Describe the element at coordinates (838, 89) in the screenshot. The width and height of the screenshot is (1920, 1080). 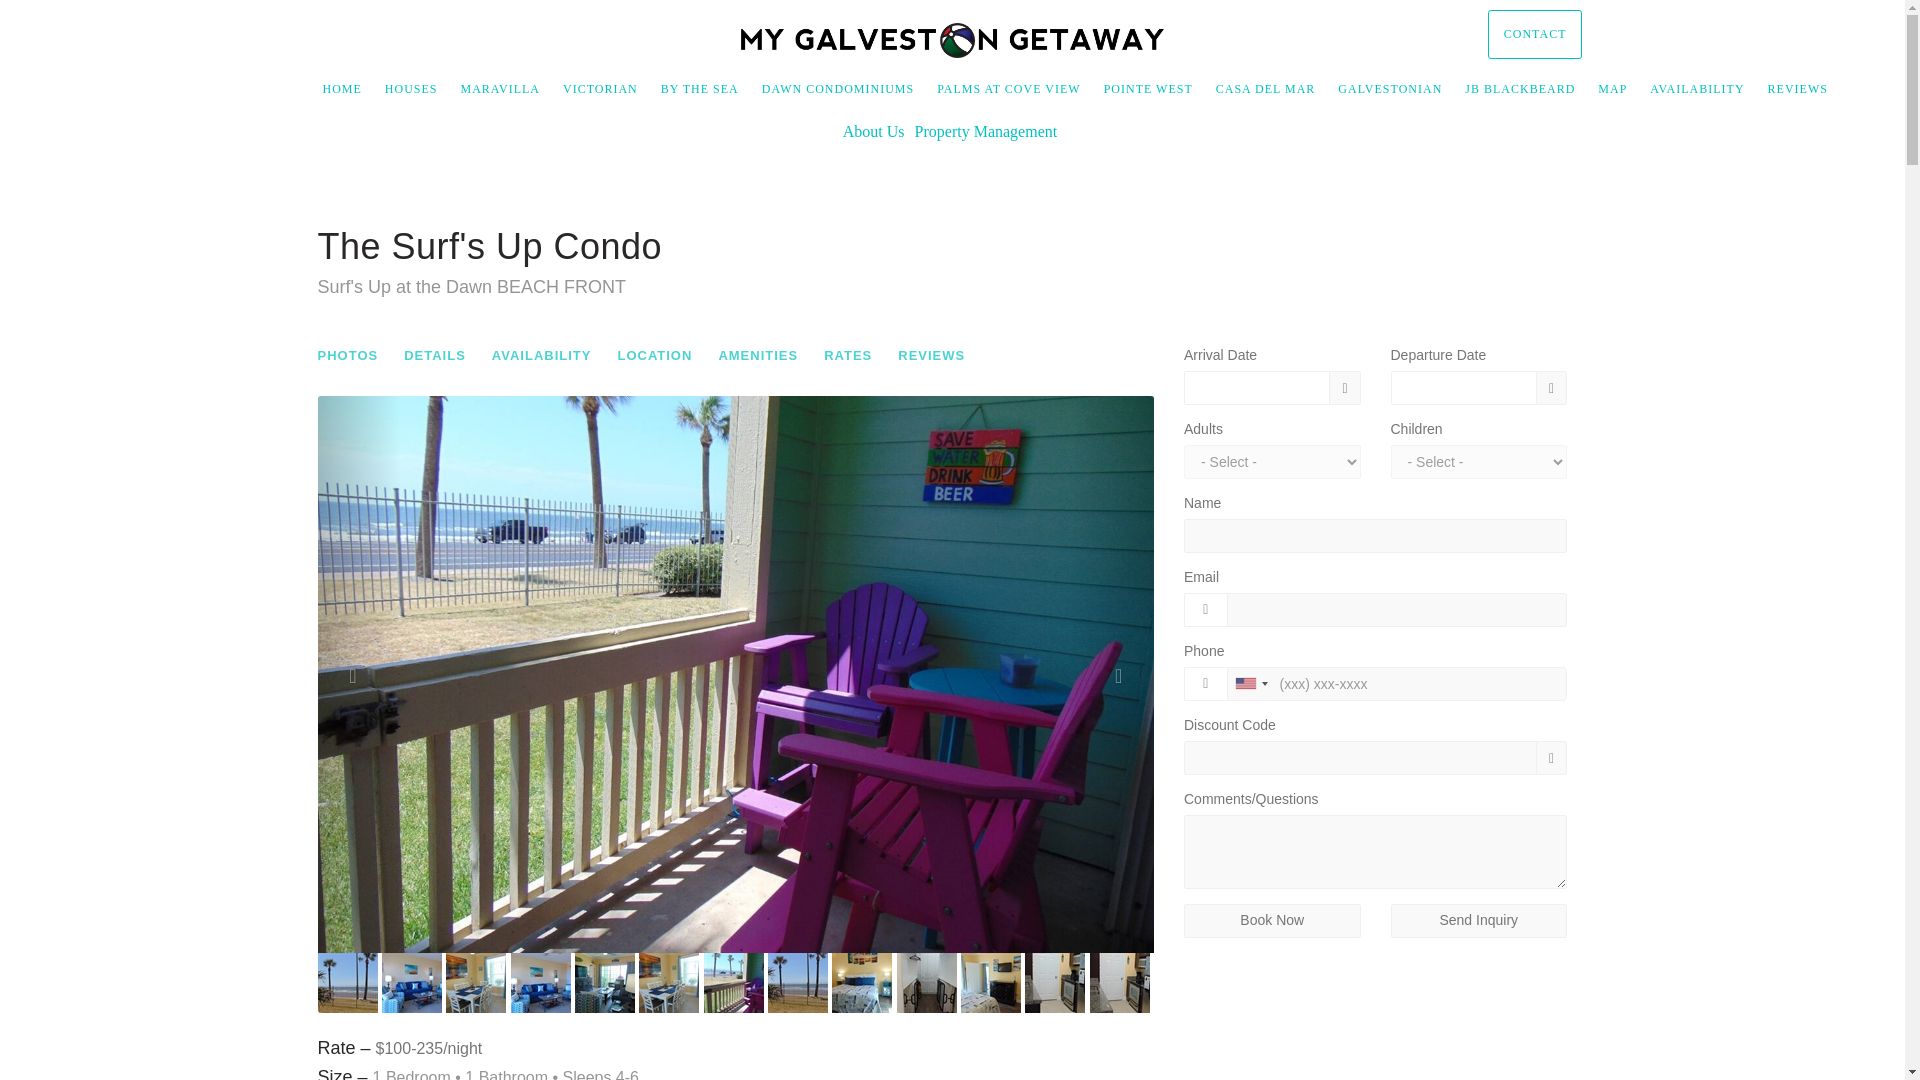
I see `DAWN CONDOMINIUMS` at that location.